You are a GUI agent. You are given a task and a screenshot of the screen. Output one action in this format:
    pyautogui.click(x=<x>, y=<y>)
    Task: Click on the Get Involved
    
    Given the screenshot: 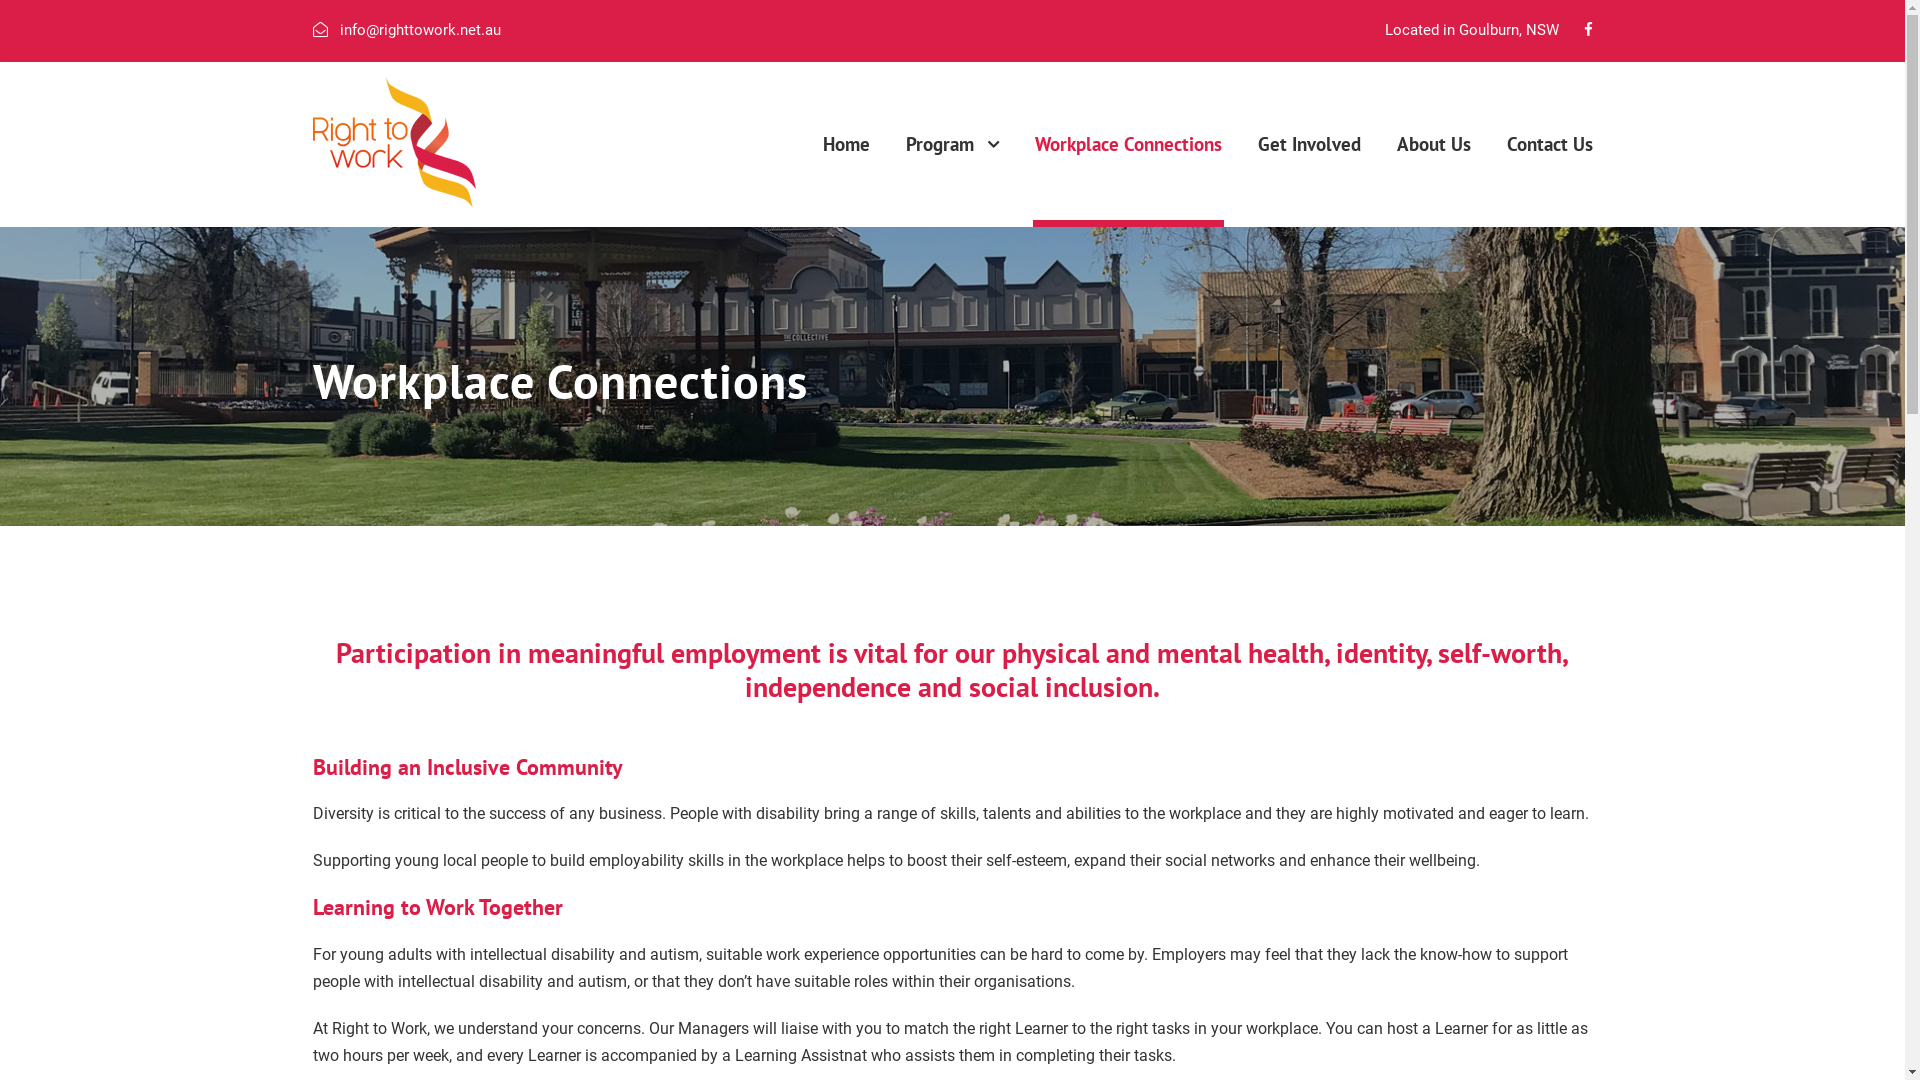 What is the action you would take?
    pyautogui.click(x=1310, y=177)
    